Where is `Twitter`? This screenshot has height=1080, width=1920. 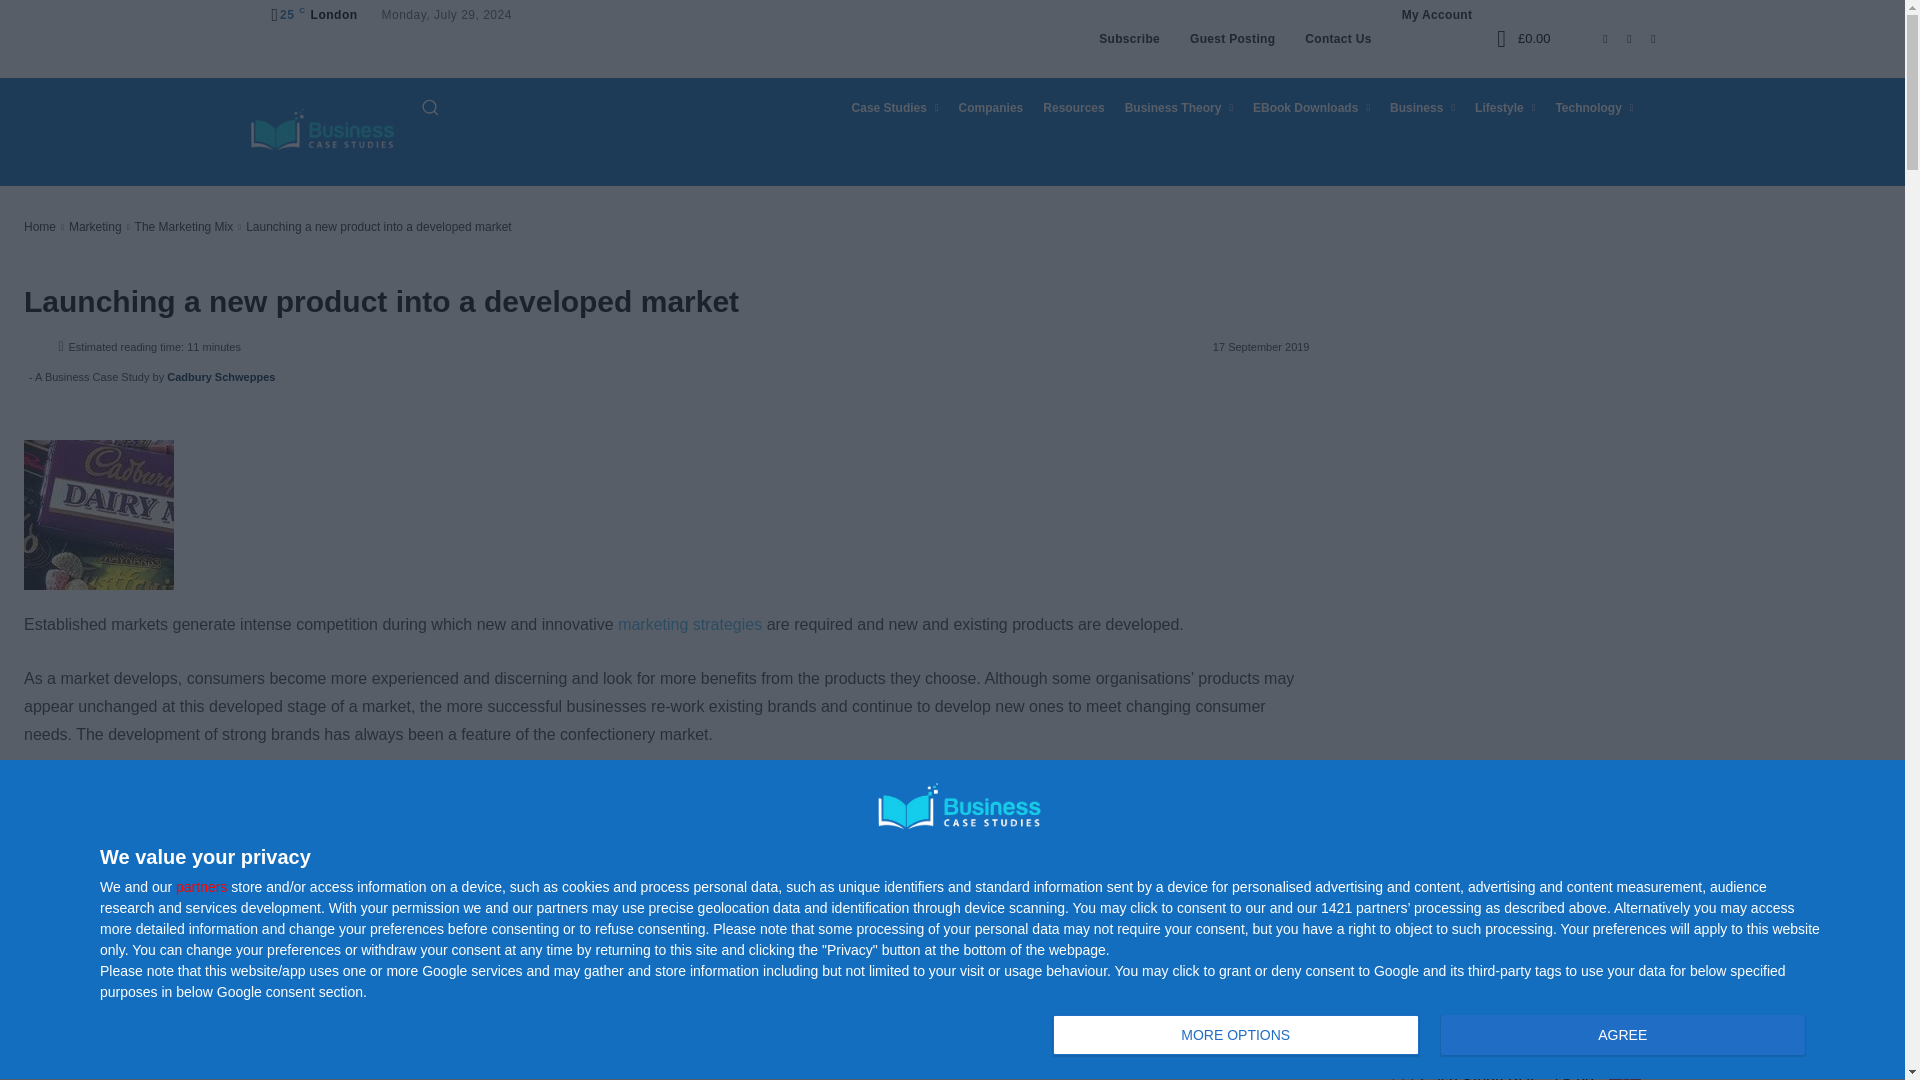 Twitter is located at coordinates (1640, 38).